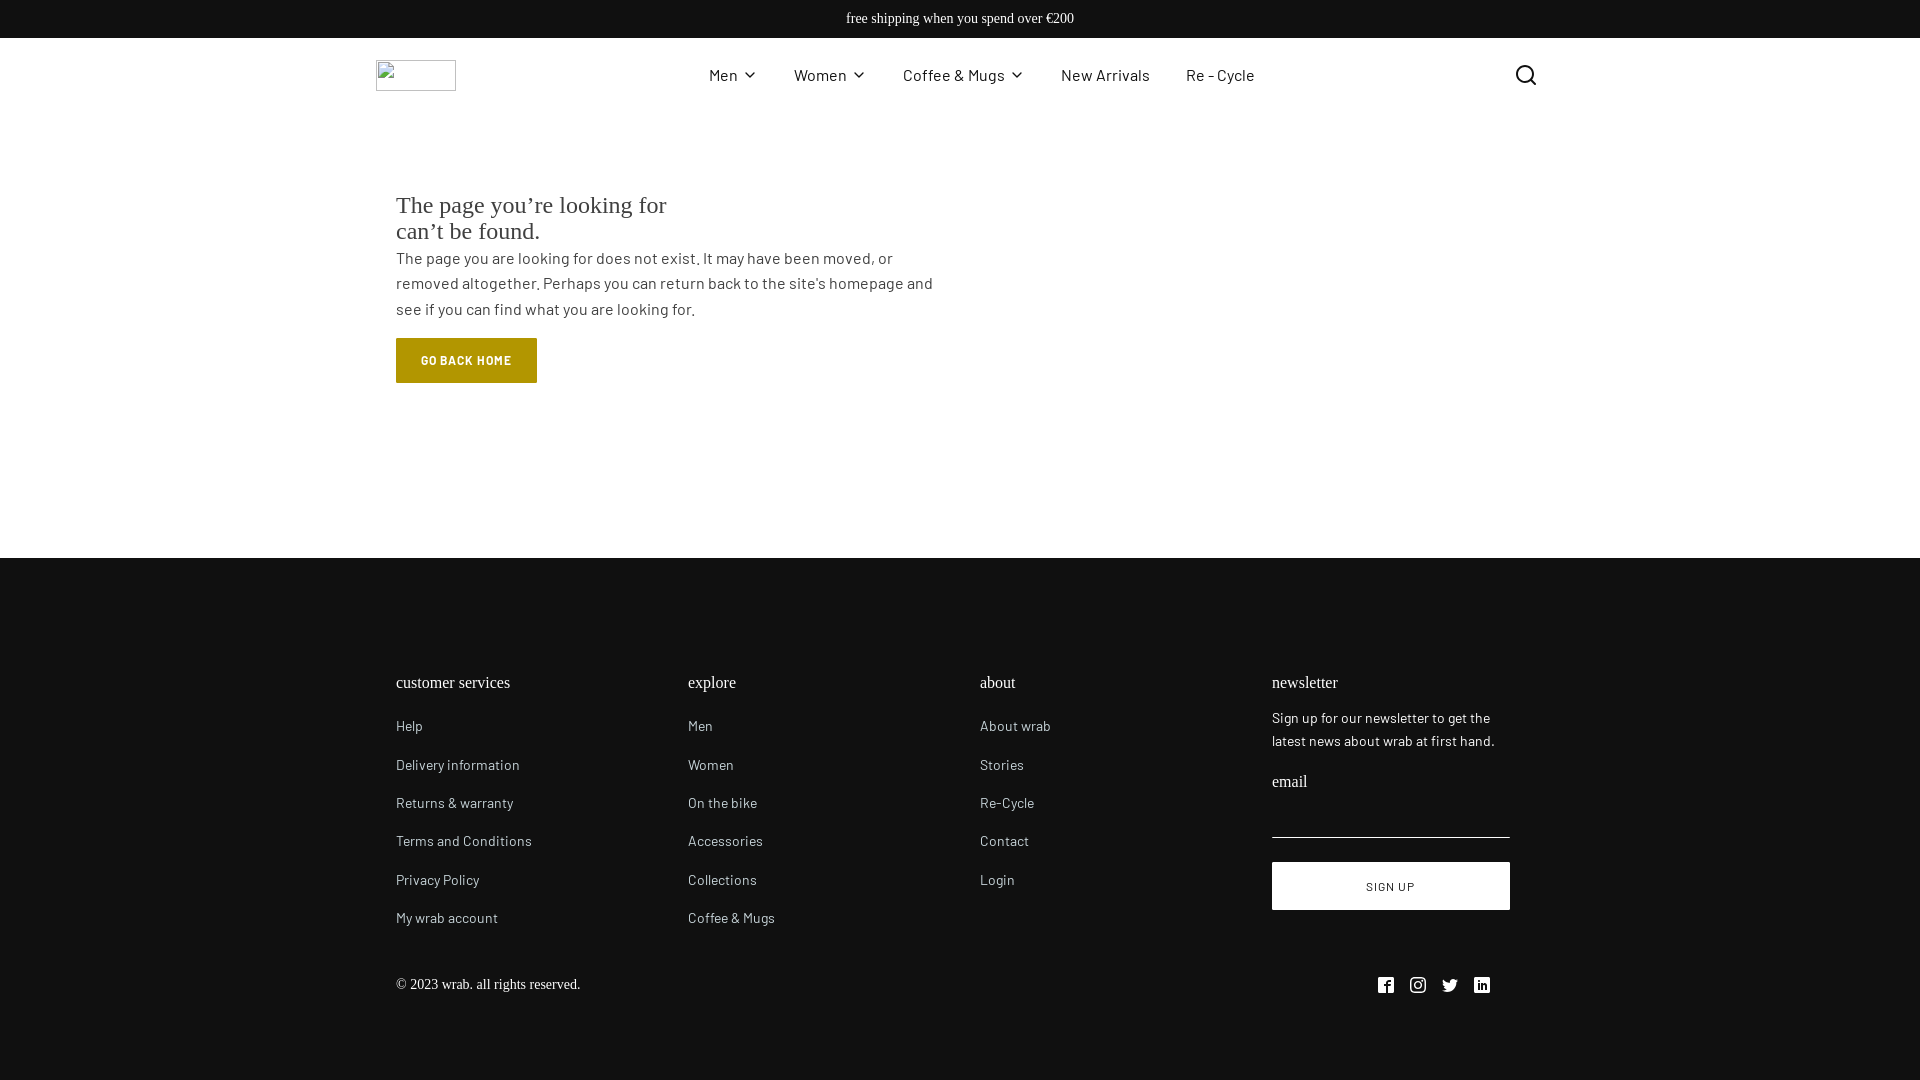 The image size is (1920, 1080). Describe the element at coordinates (1015, 765) in the screenshot. I see `Stories` at that location.